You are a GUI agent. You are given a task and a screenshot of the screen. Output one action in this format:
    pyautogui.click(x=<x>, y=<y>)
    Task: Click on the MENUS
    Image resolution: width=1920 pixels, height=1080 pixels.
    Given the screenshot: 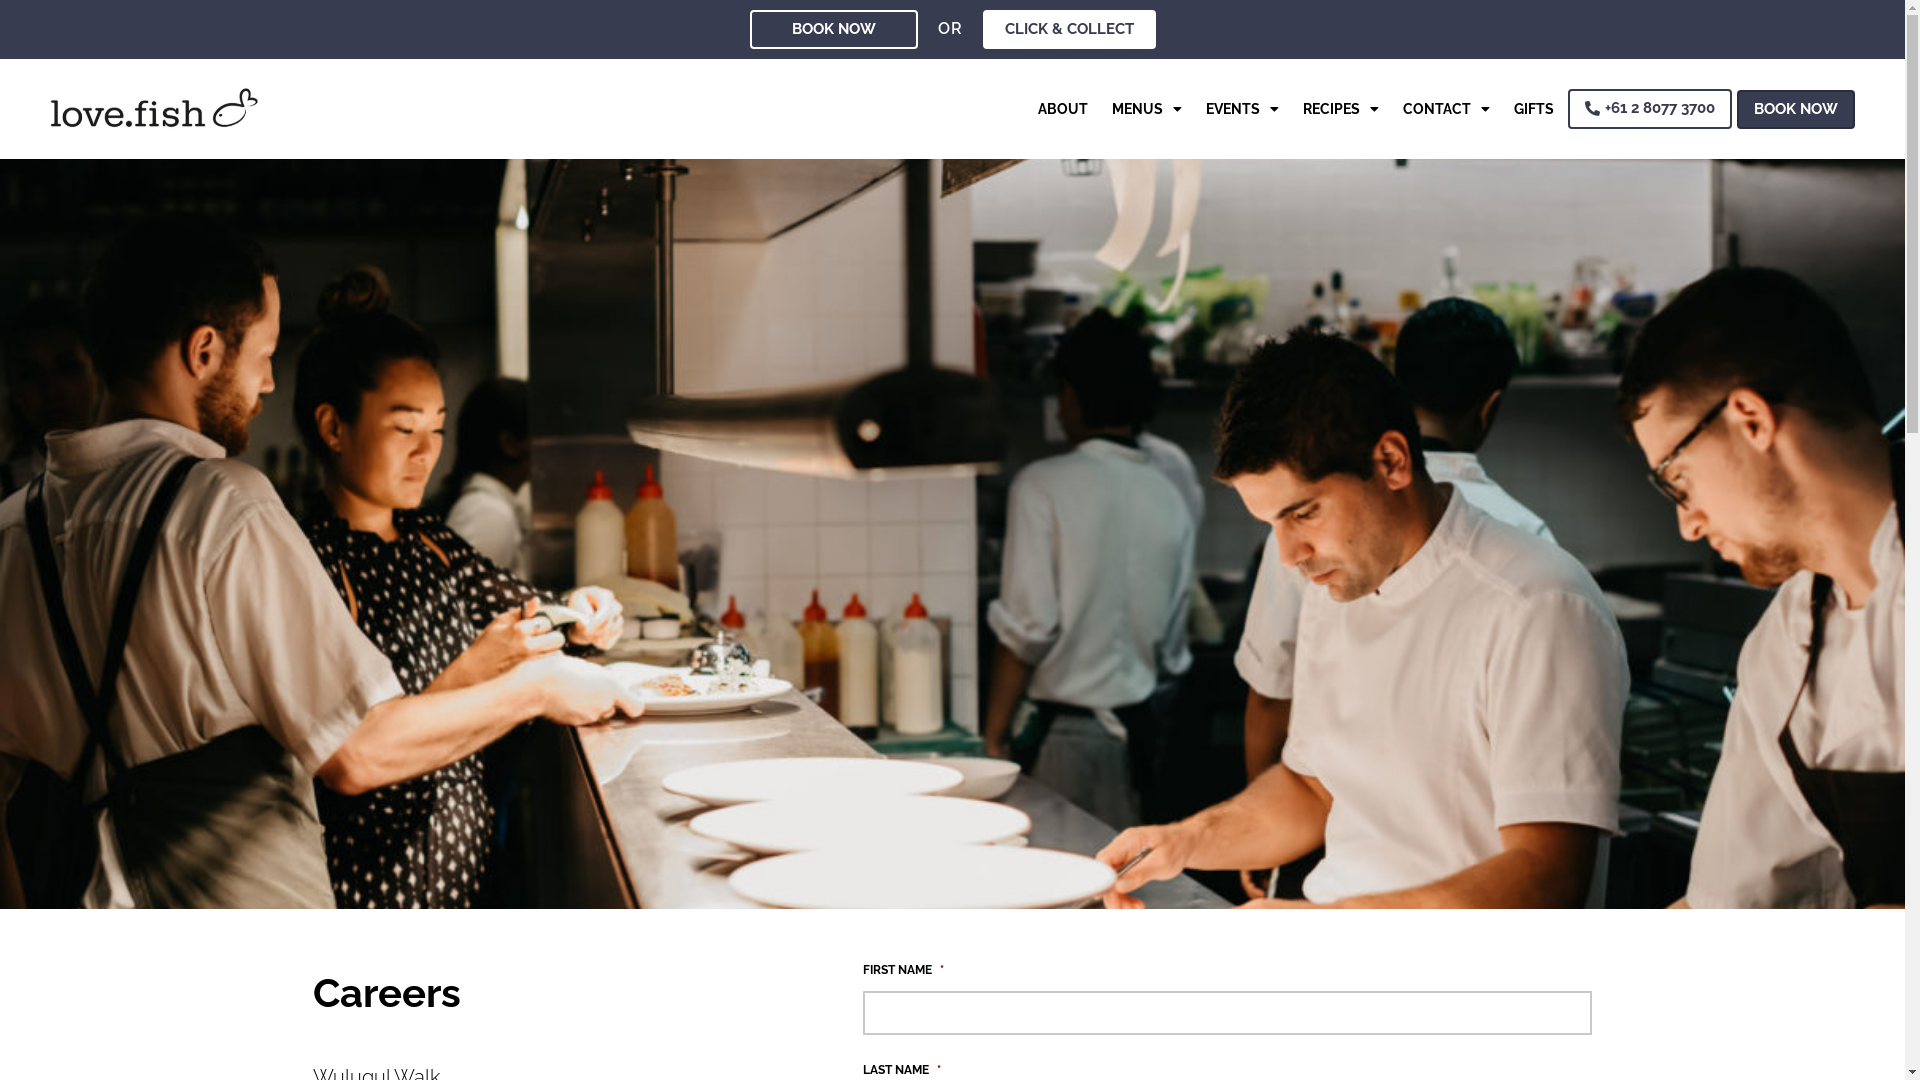 What is the action you would take?
    pyautogui.click(x=1147, y=109)
    